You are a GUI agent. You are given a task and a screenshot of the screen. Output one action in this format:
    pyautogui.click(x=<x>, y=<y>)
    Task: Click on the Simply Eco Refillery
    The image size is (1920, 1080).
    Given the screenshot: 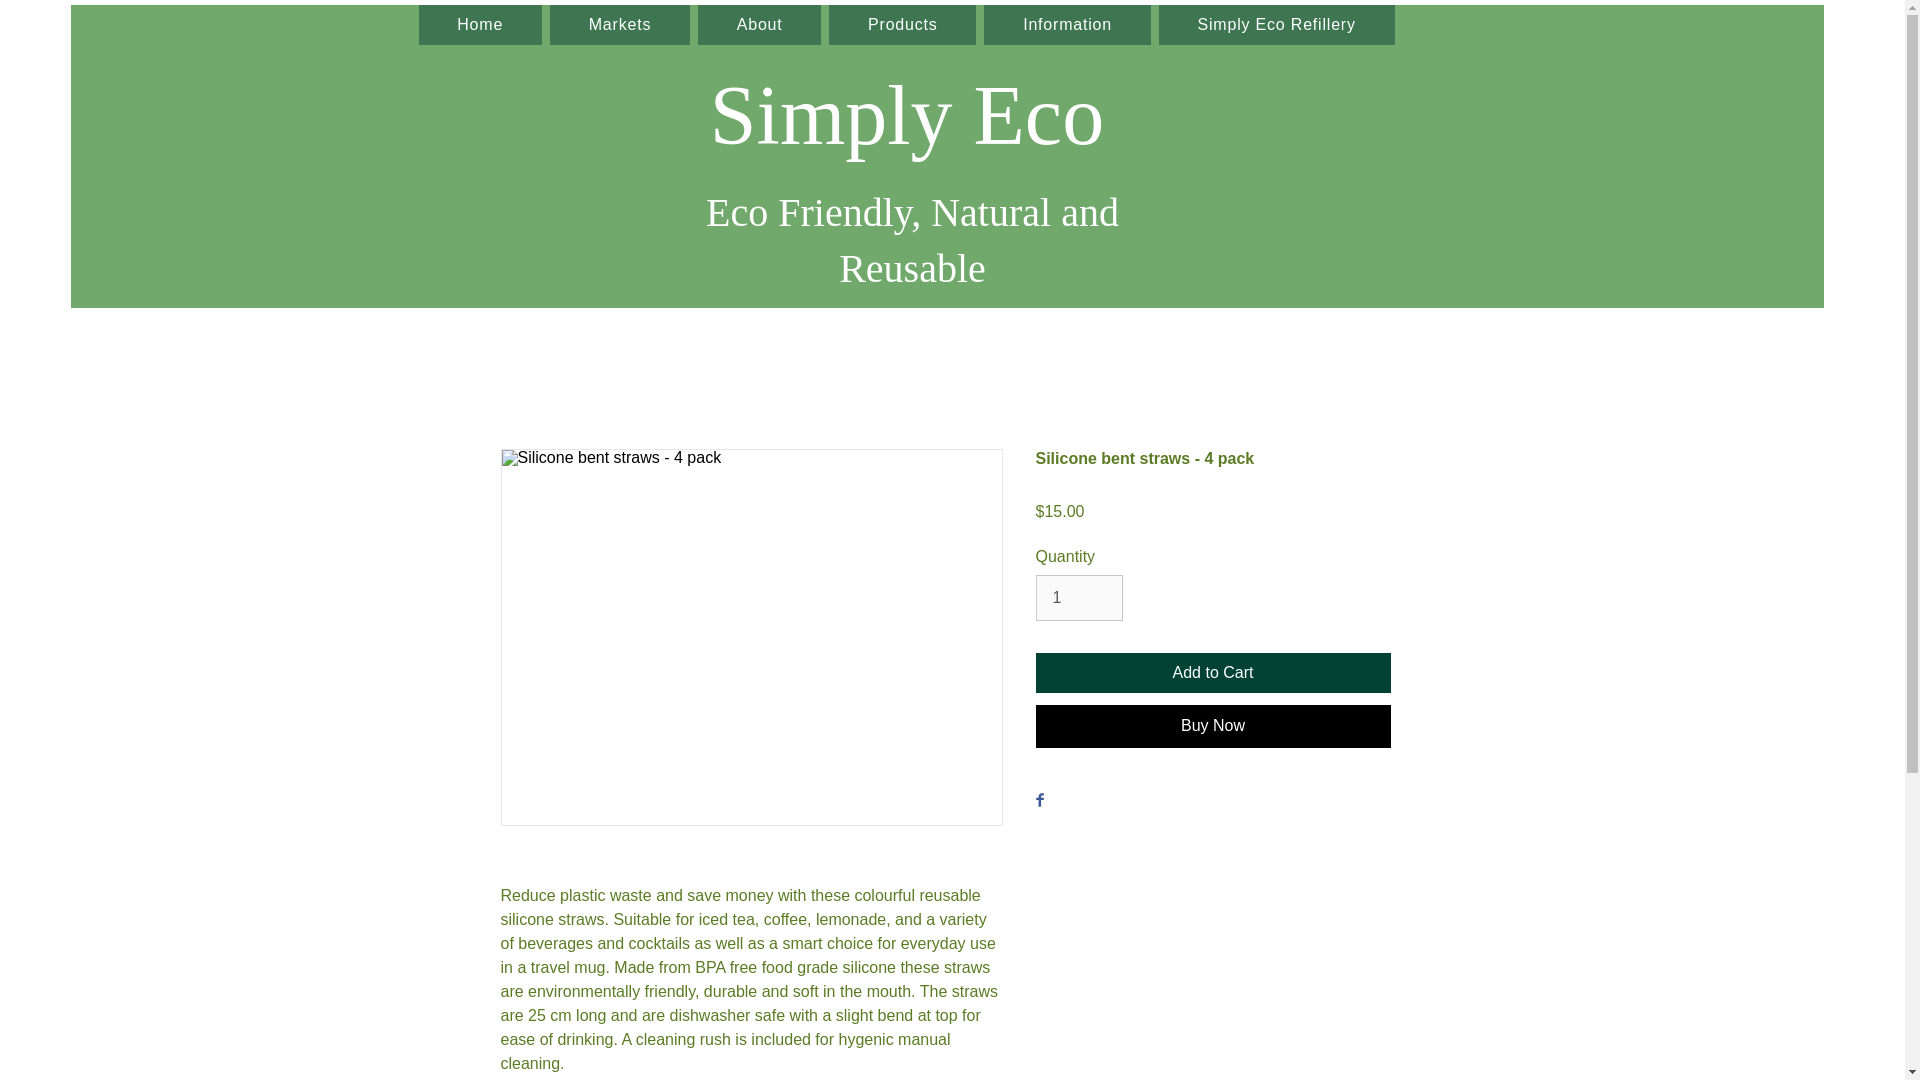 What is the action you would take?
    pyautogui.click(x=1277, y=25)
    